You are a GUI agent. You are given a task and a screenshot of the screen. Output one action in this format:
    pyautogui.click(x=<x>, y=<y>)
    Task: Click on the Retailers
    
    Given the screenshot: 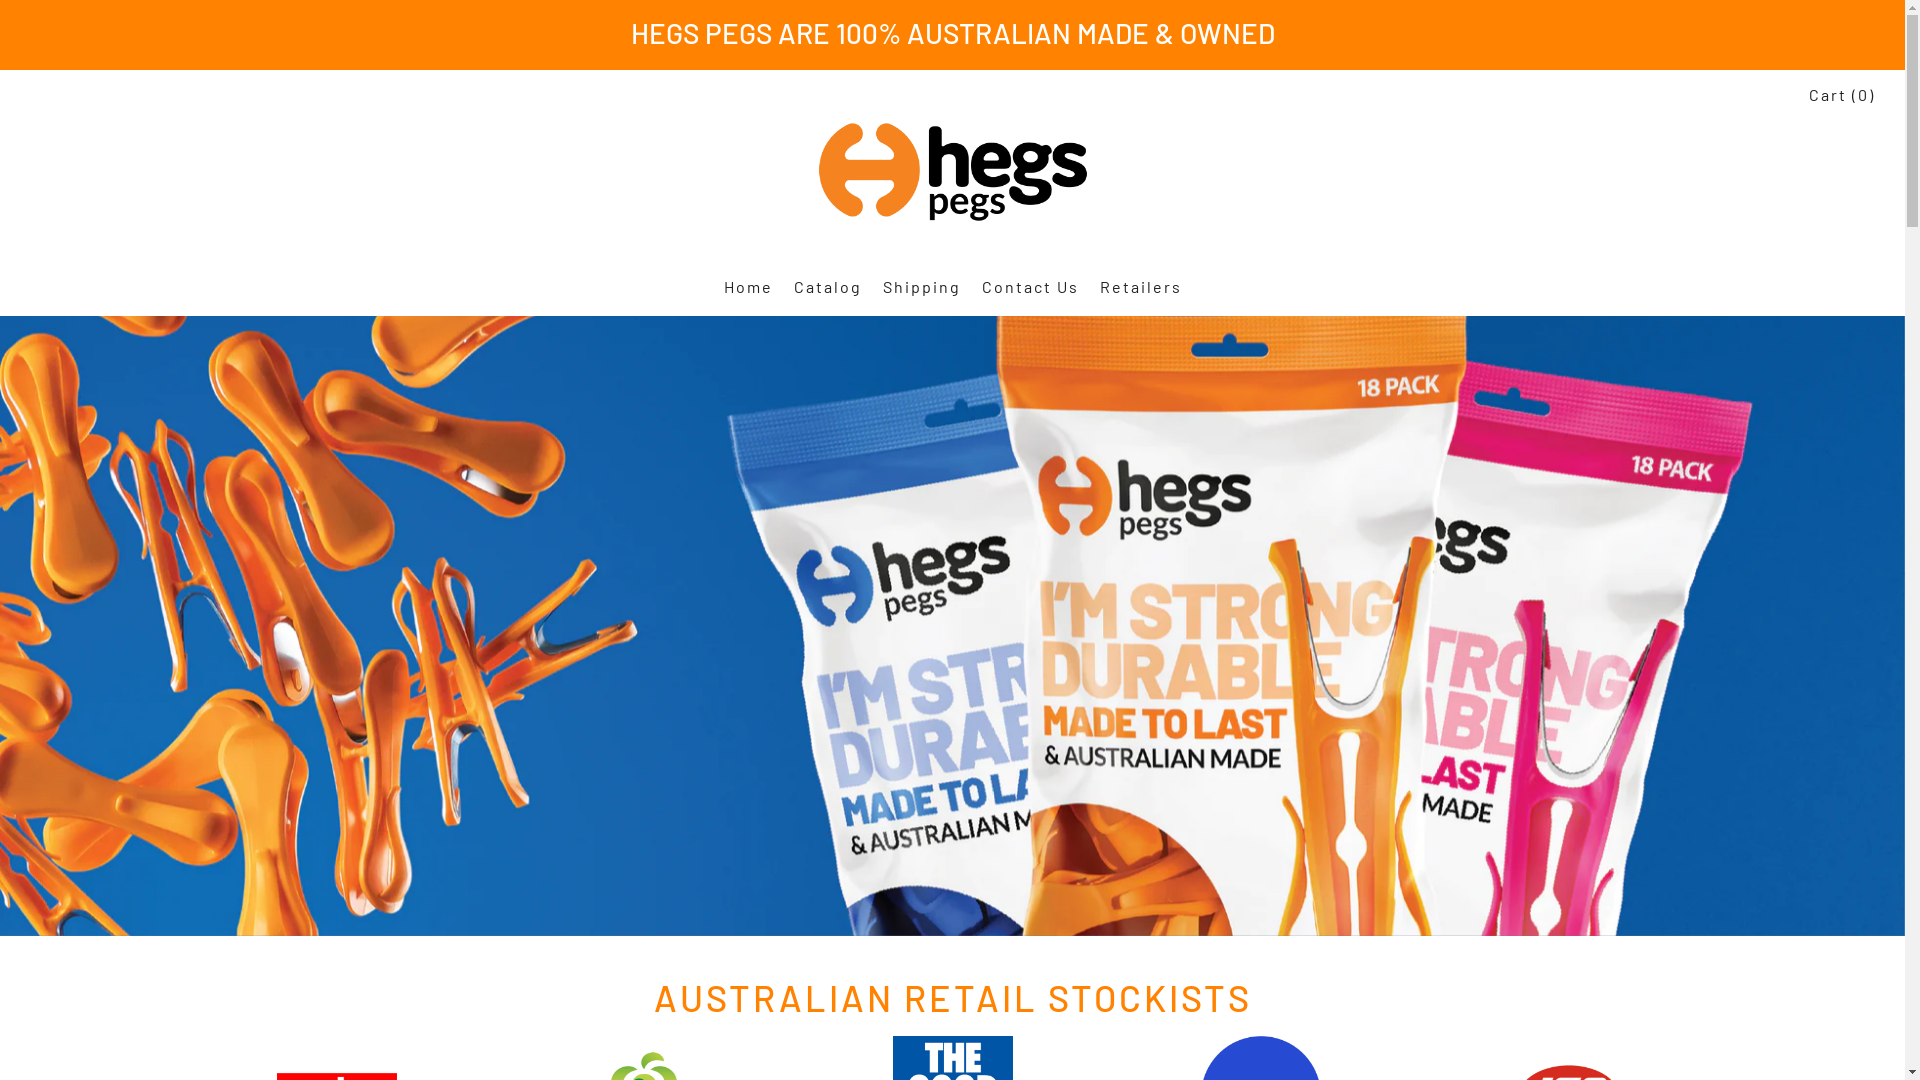 What is the action you would take?
    pyautogui.click(x=1141, y=287)
    